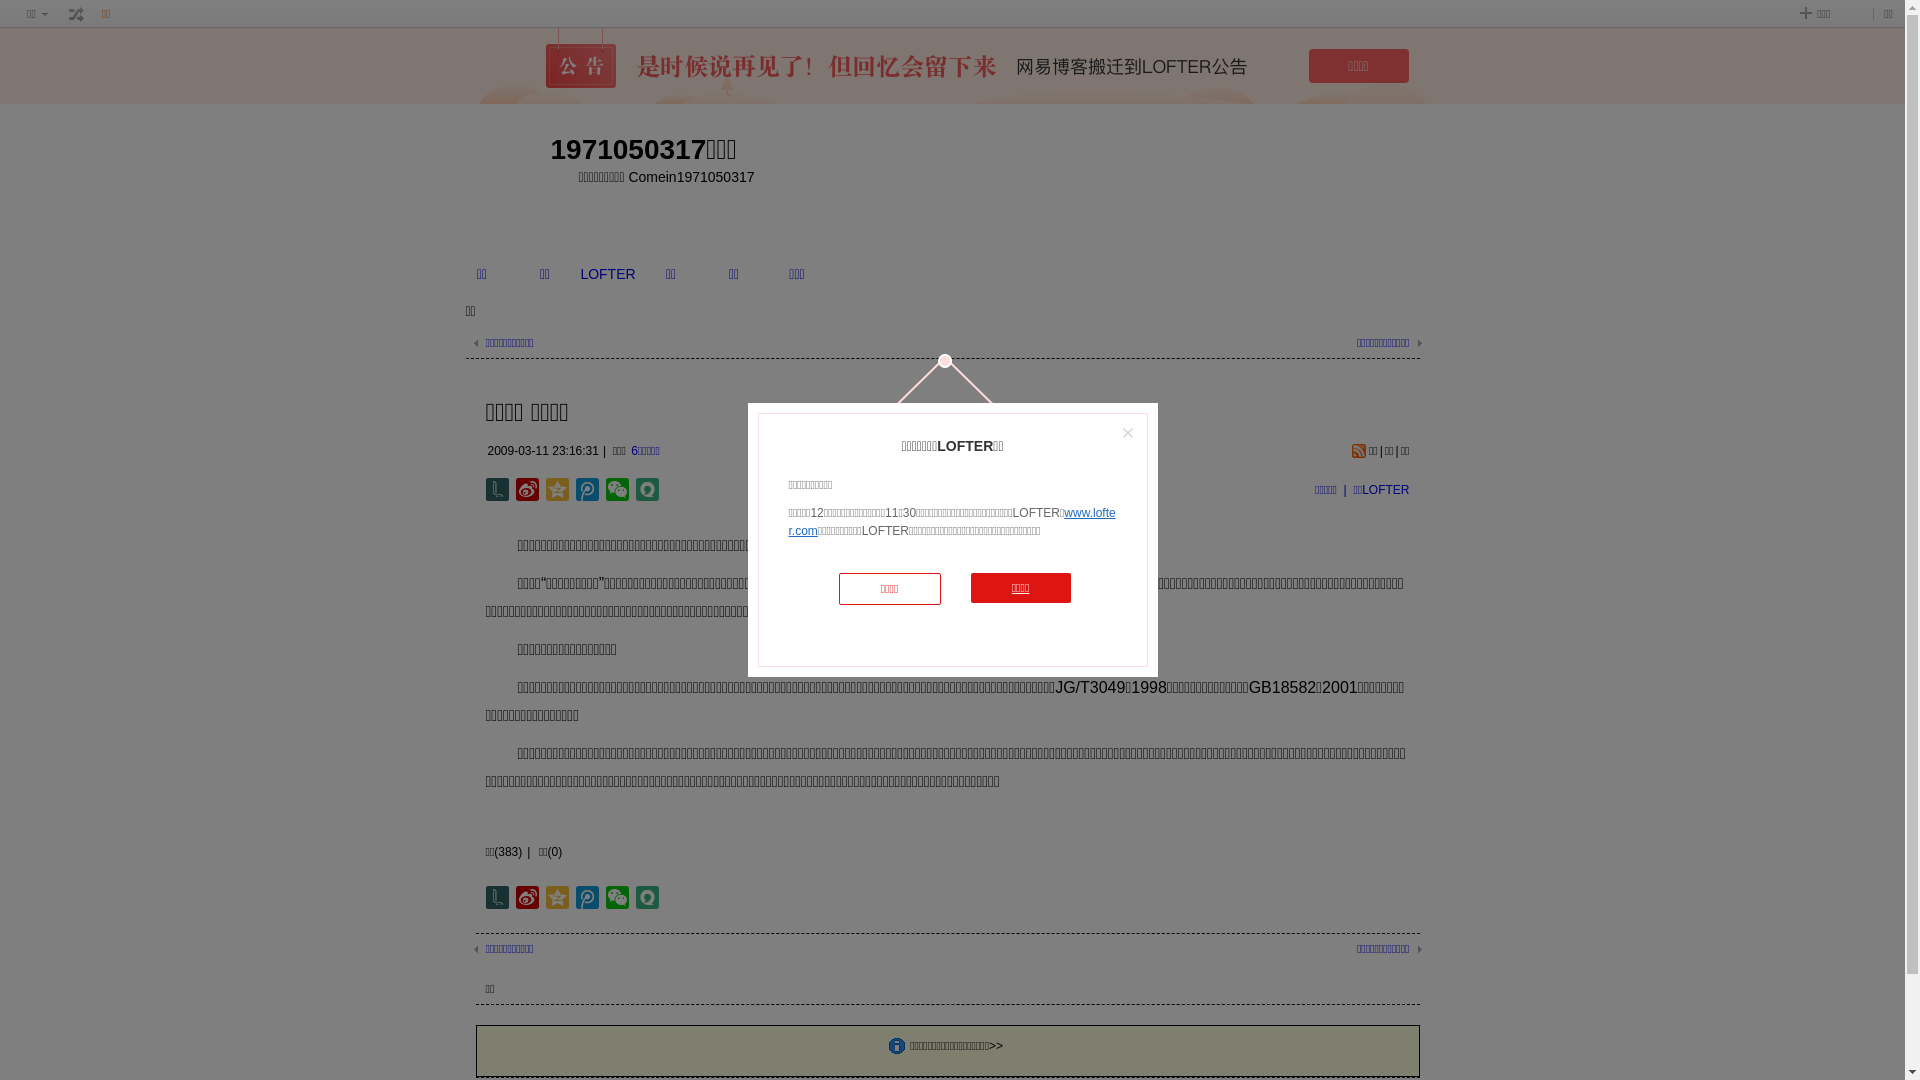 This screenshot has height=1080, width=1920. What do you see at coordinates (608, 274) in the screenshot?
I see `LOFTER` at bounding box center [608, 274].